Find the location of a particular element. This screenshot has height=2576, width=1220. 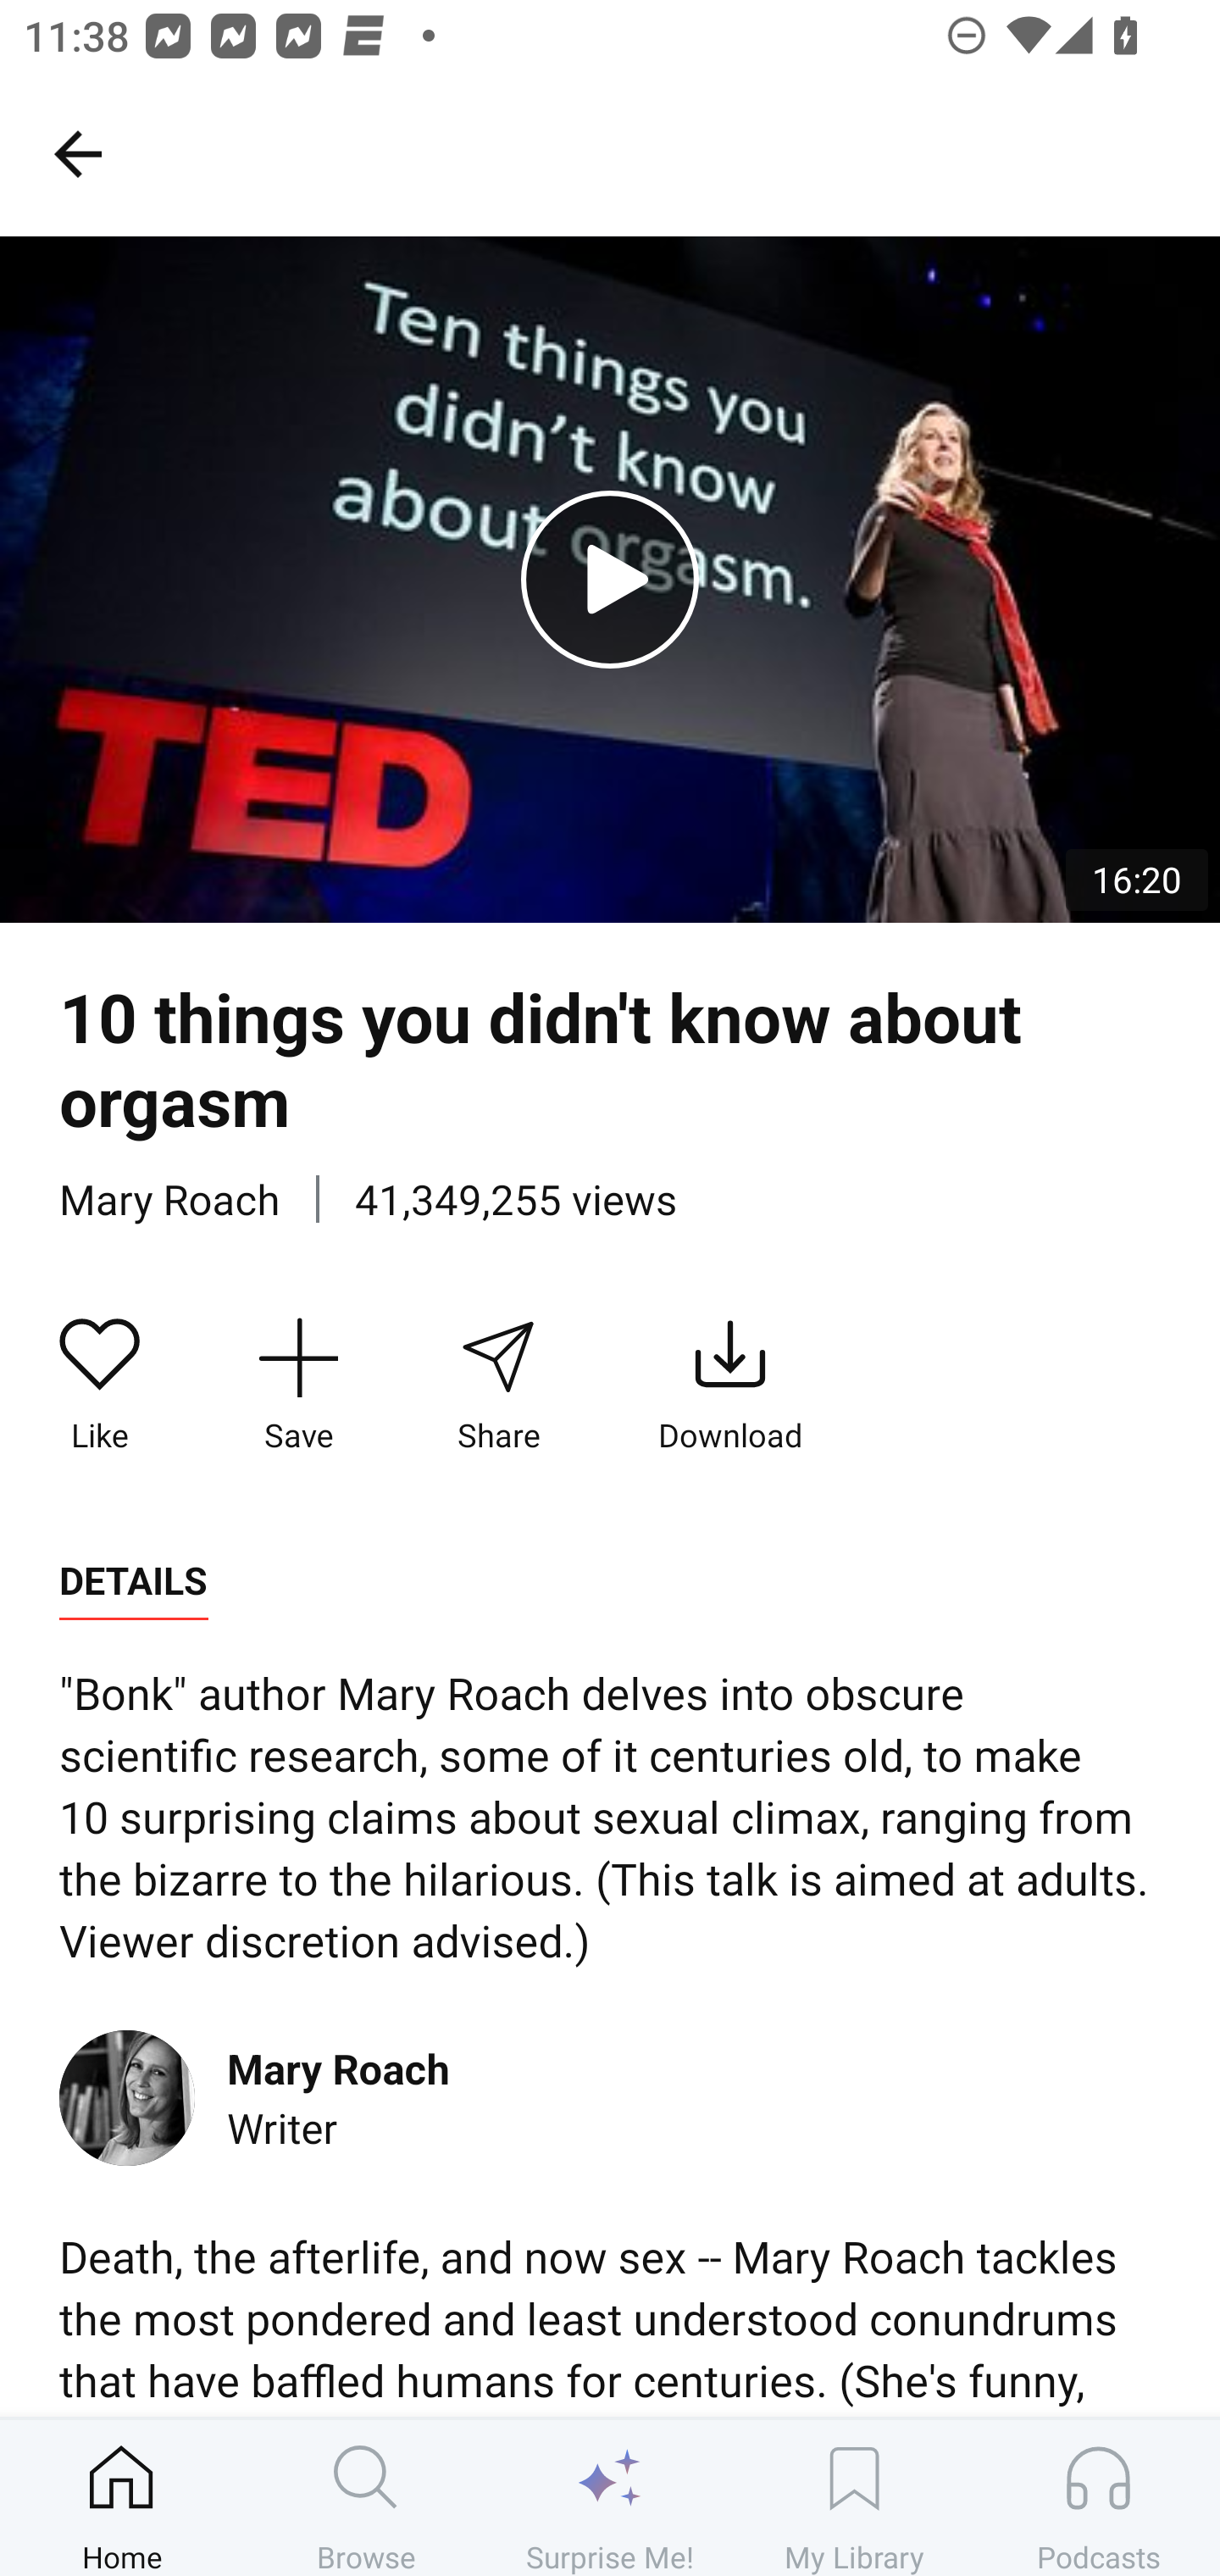

Share is located at coordinates (497, 1385).